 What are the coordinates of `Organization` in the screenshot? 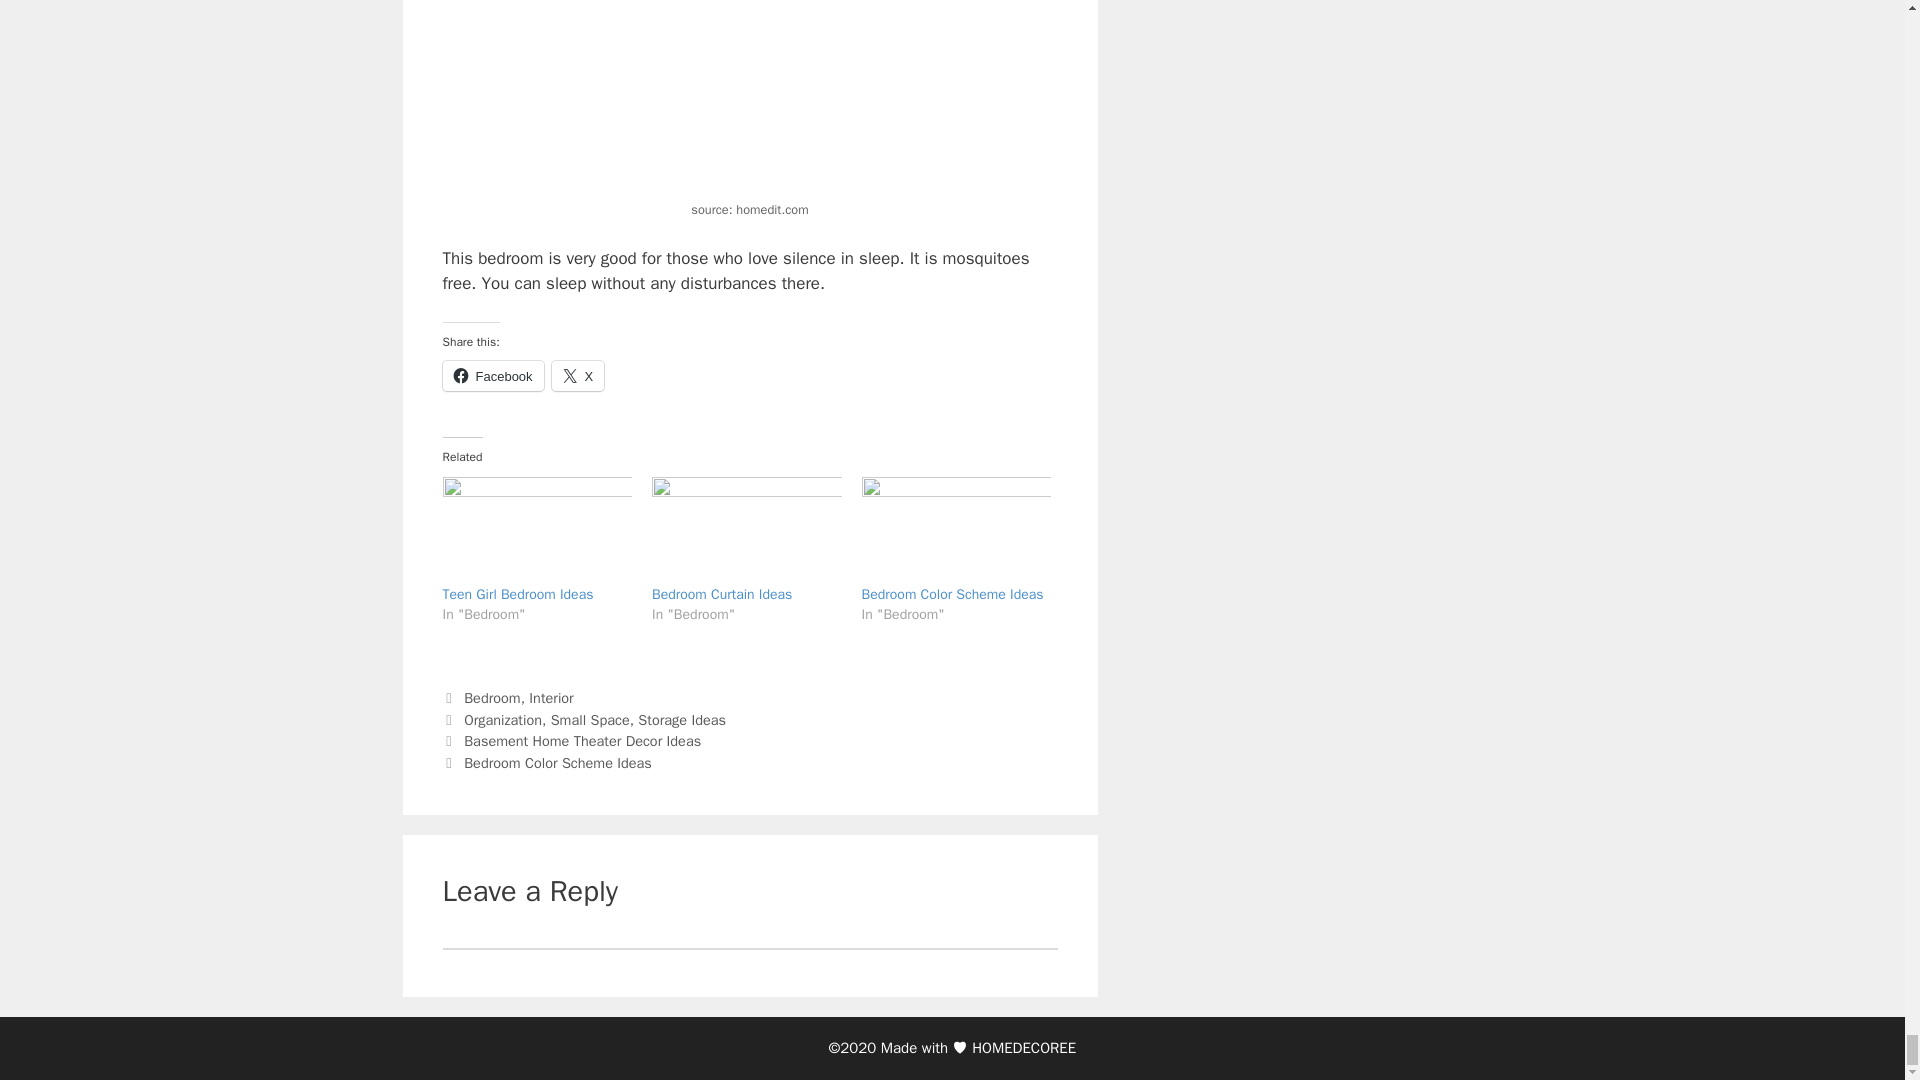 It's located at (502, 720).